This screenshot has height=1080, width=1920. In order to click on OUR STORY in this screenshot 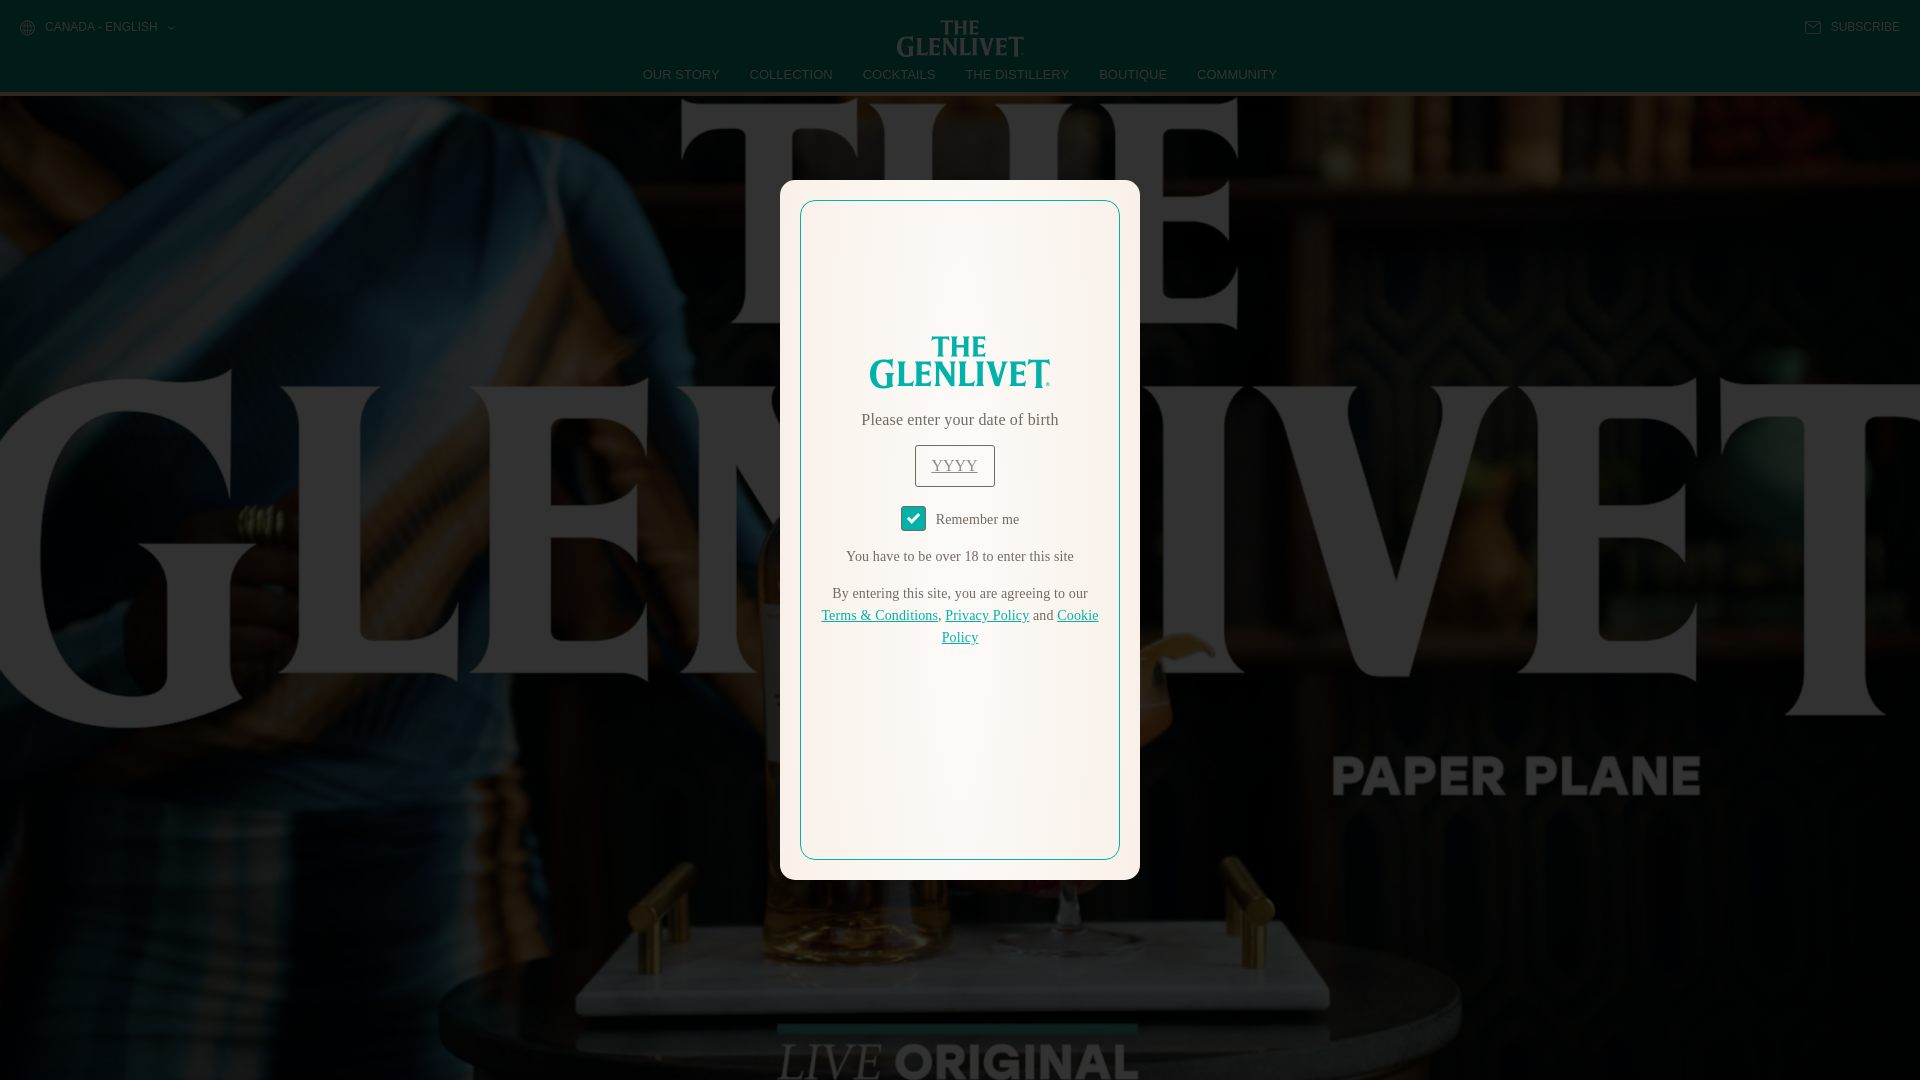, I will do `click(682, 74)`.